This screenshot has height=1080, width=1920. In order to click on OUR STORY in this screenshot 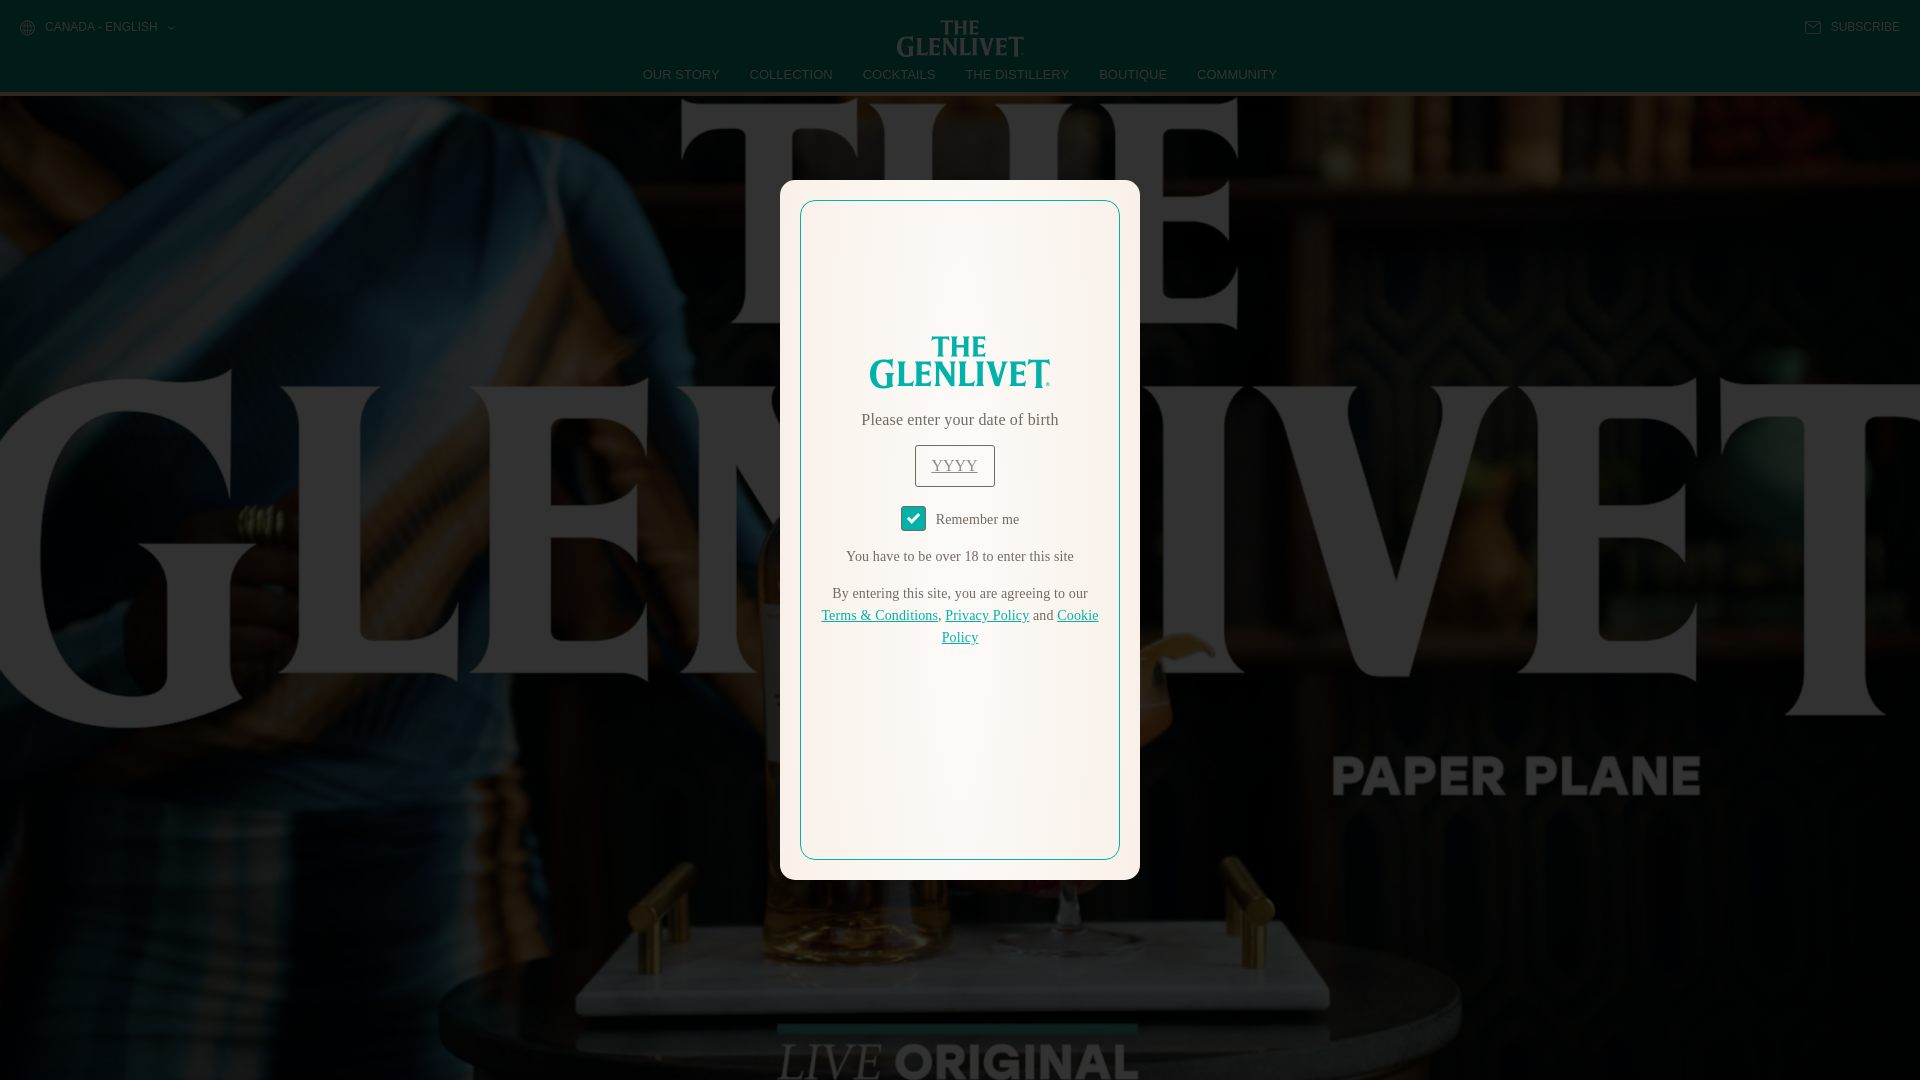, I will do `click(682, 74)`.